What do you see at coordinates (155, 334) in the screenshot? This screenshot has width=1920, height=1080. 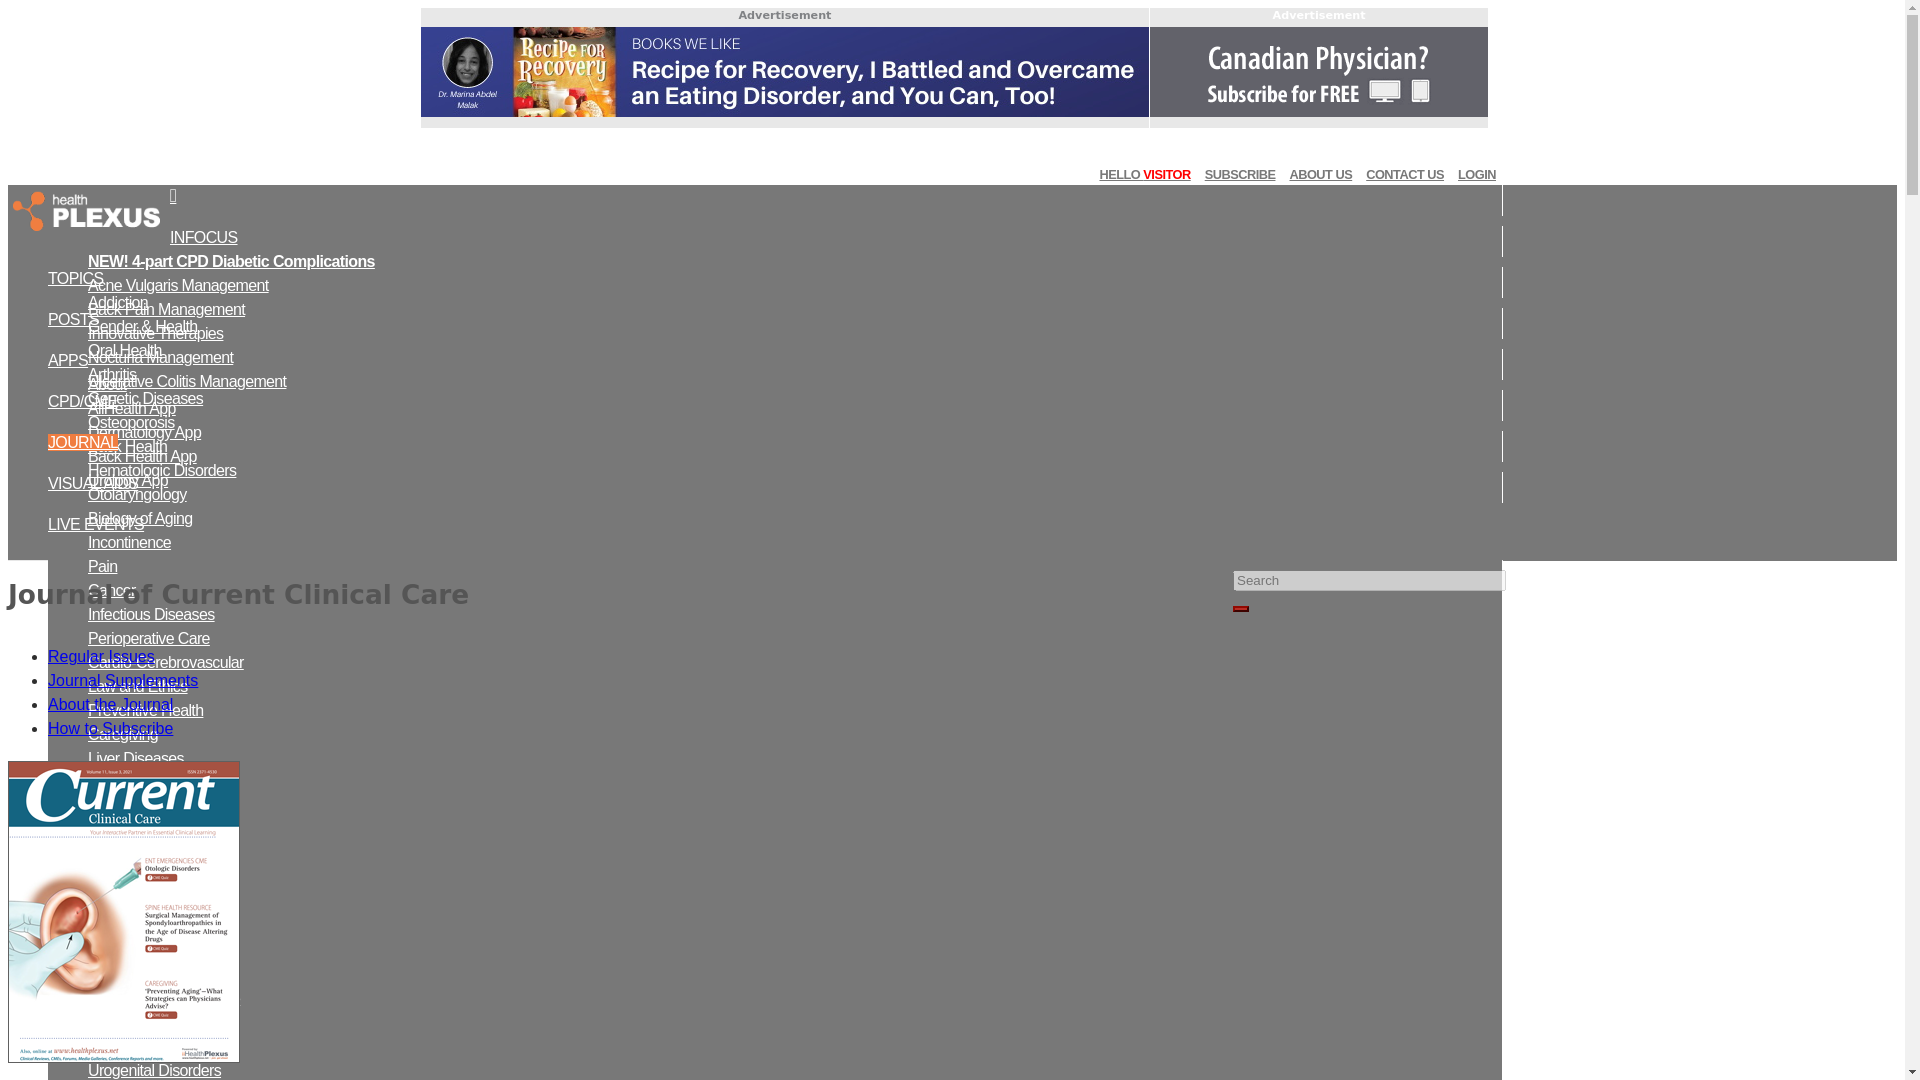 I see `Innovative Therapies` at bounding box center [155, 334].